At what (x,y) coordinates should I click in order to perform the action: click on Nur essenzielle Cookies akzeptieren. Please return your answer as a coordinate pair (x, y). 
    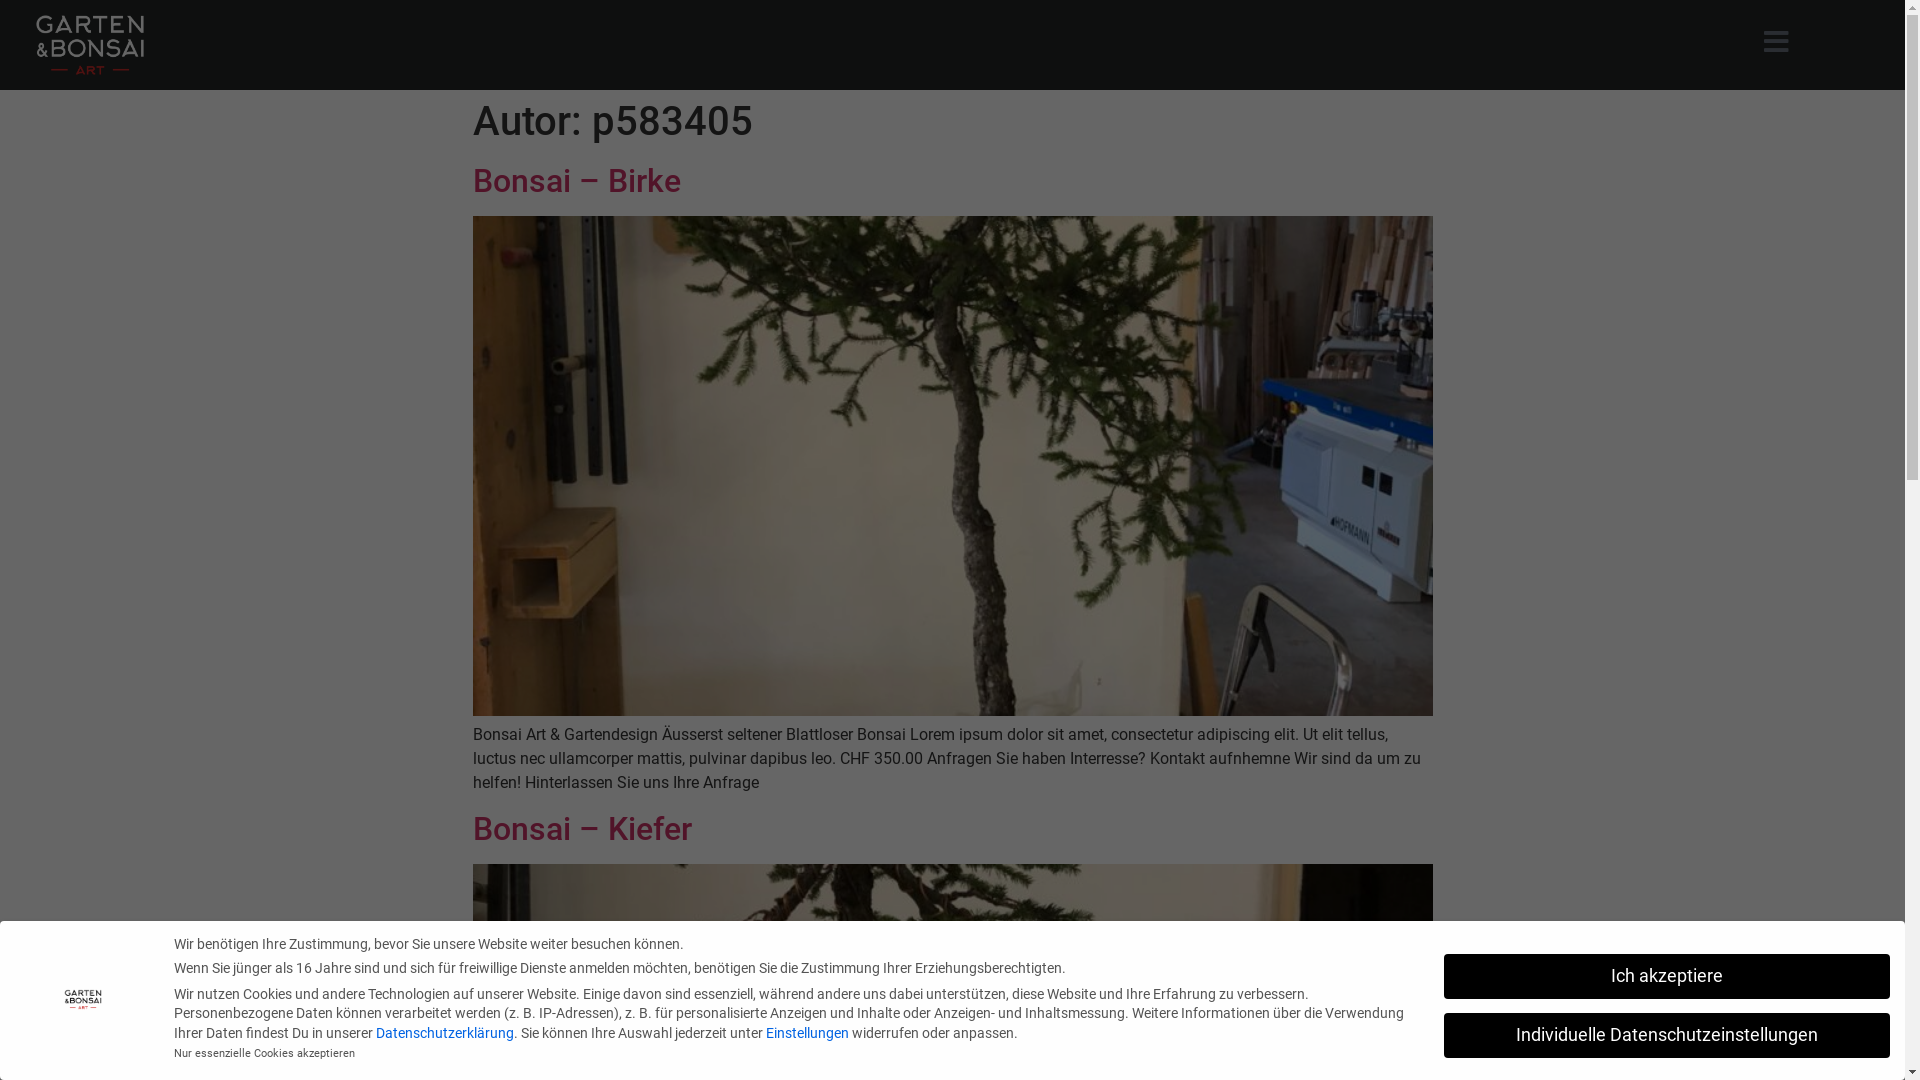
    Looking at the image, I should click on (264, 1054).